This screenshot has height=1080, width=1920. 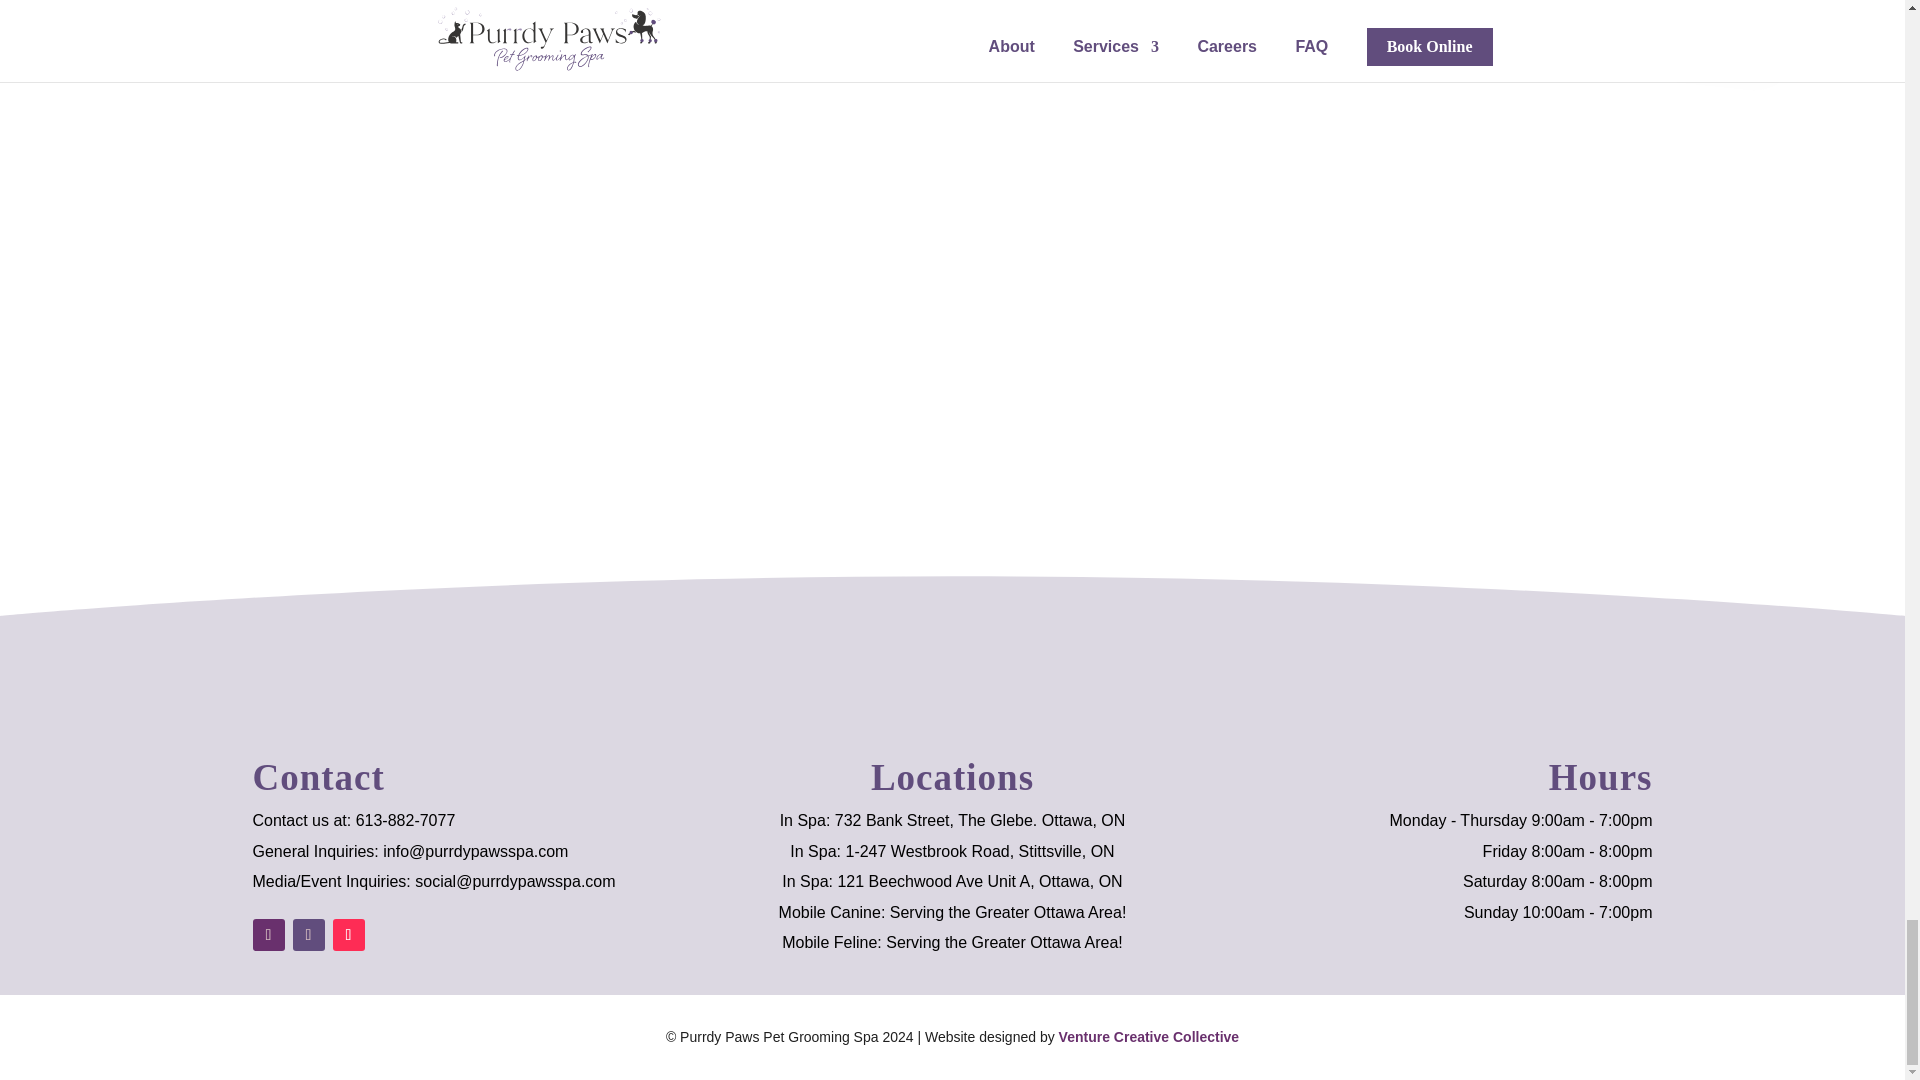 I want to click on Follow on Facebook, so click(x=268, y=935).